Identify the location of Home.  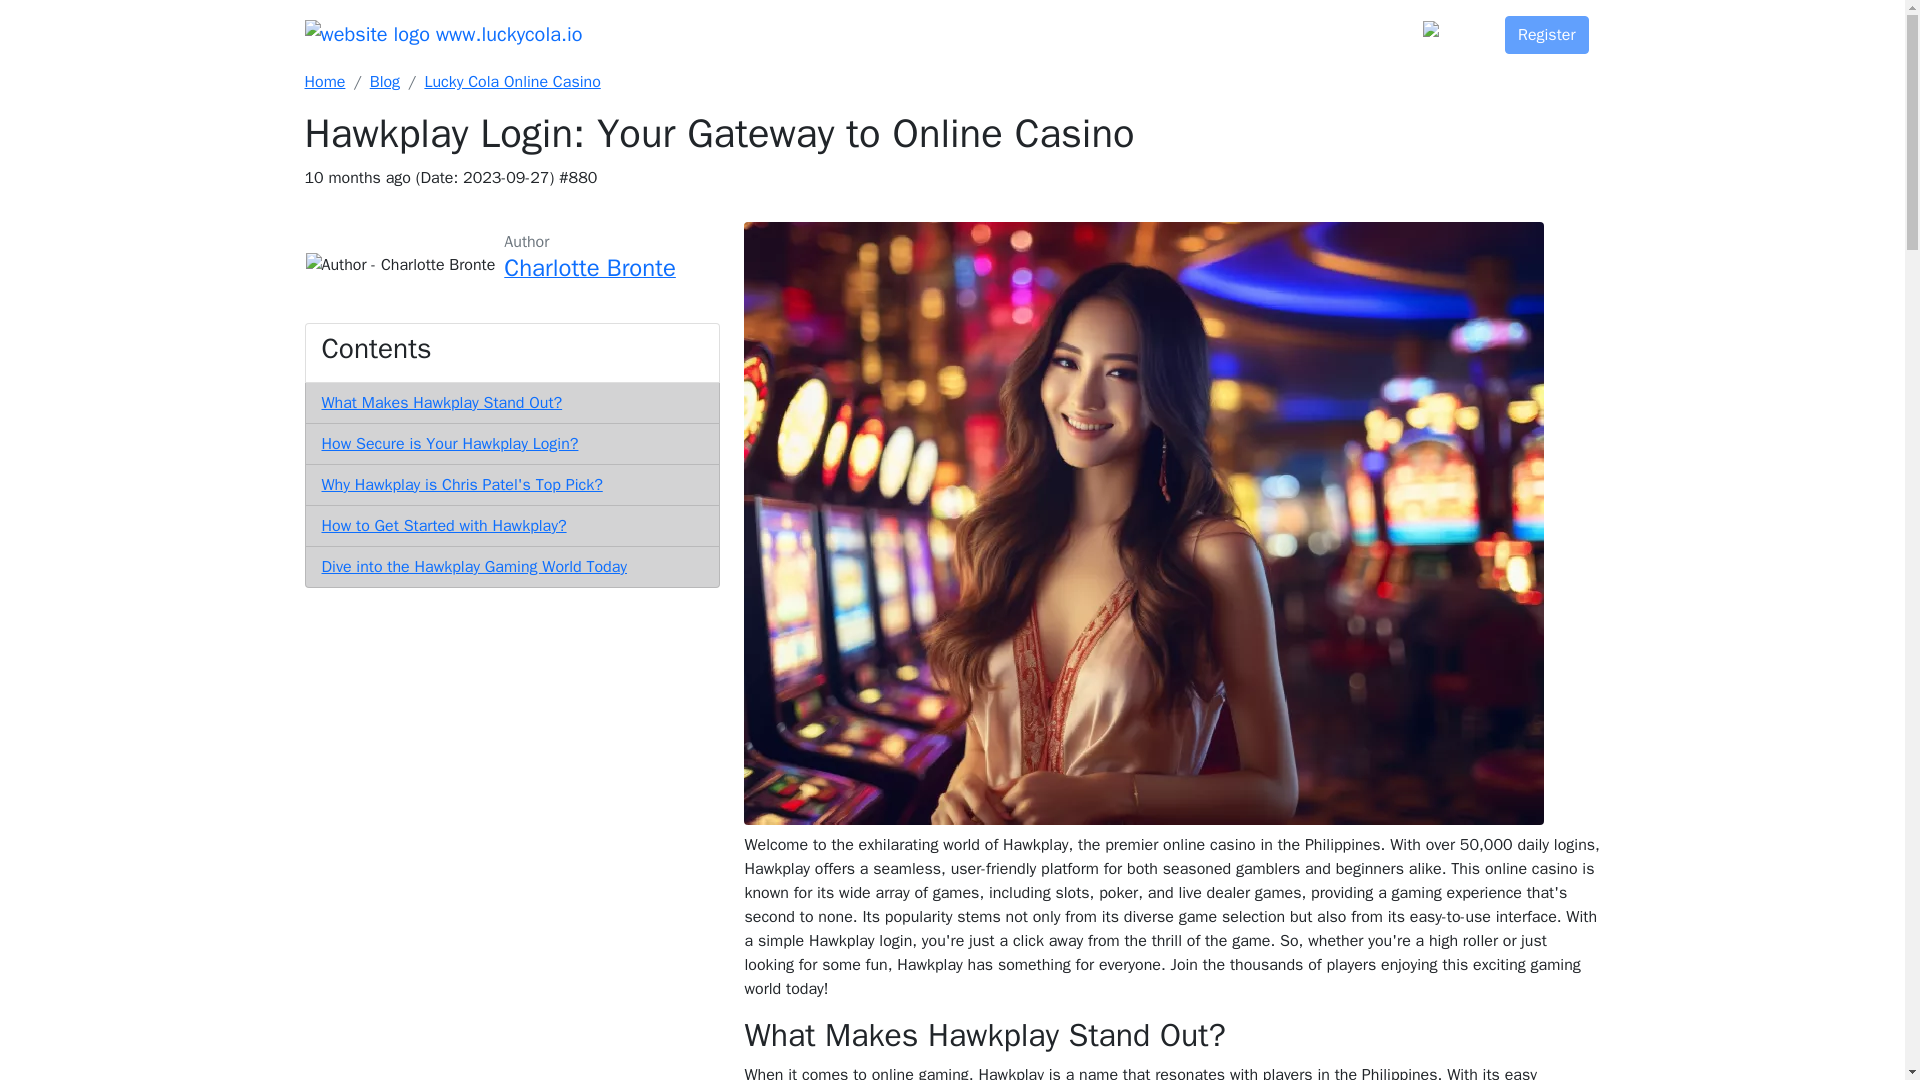
(324, 82).